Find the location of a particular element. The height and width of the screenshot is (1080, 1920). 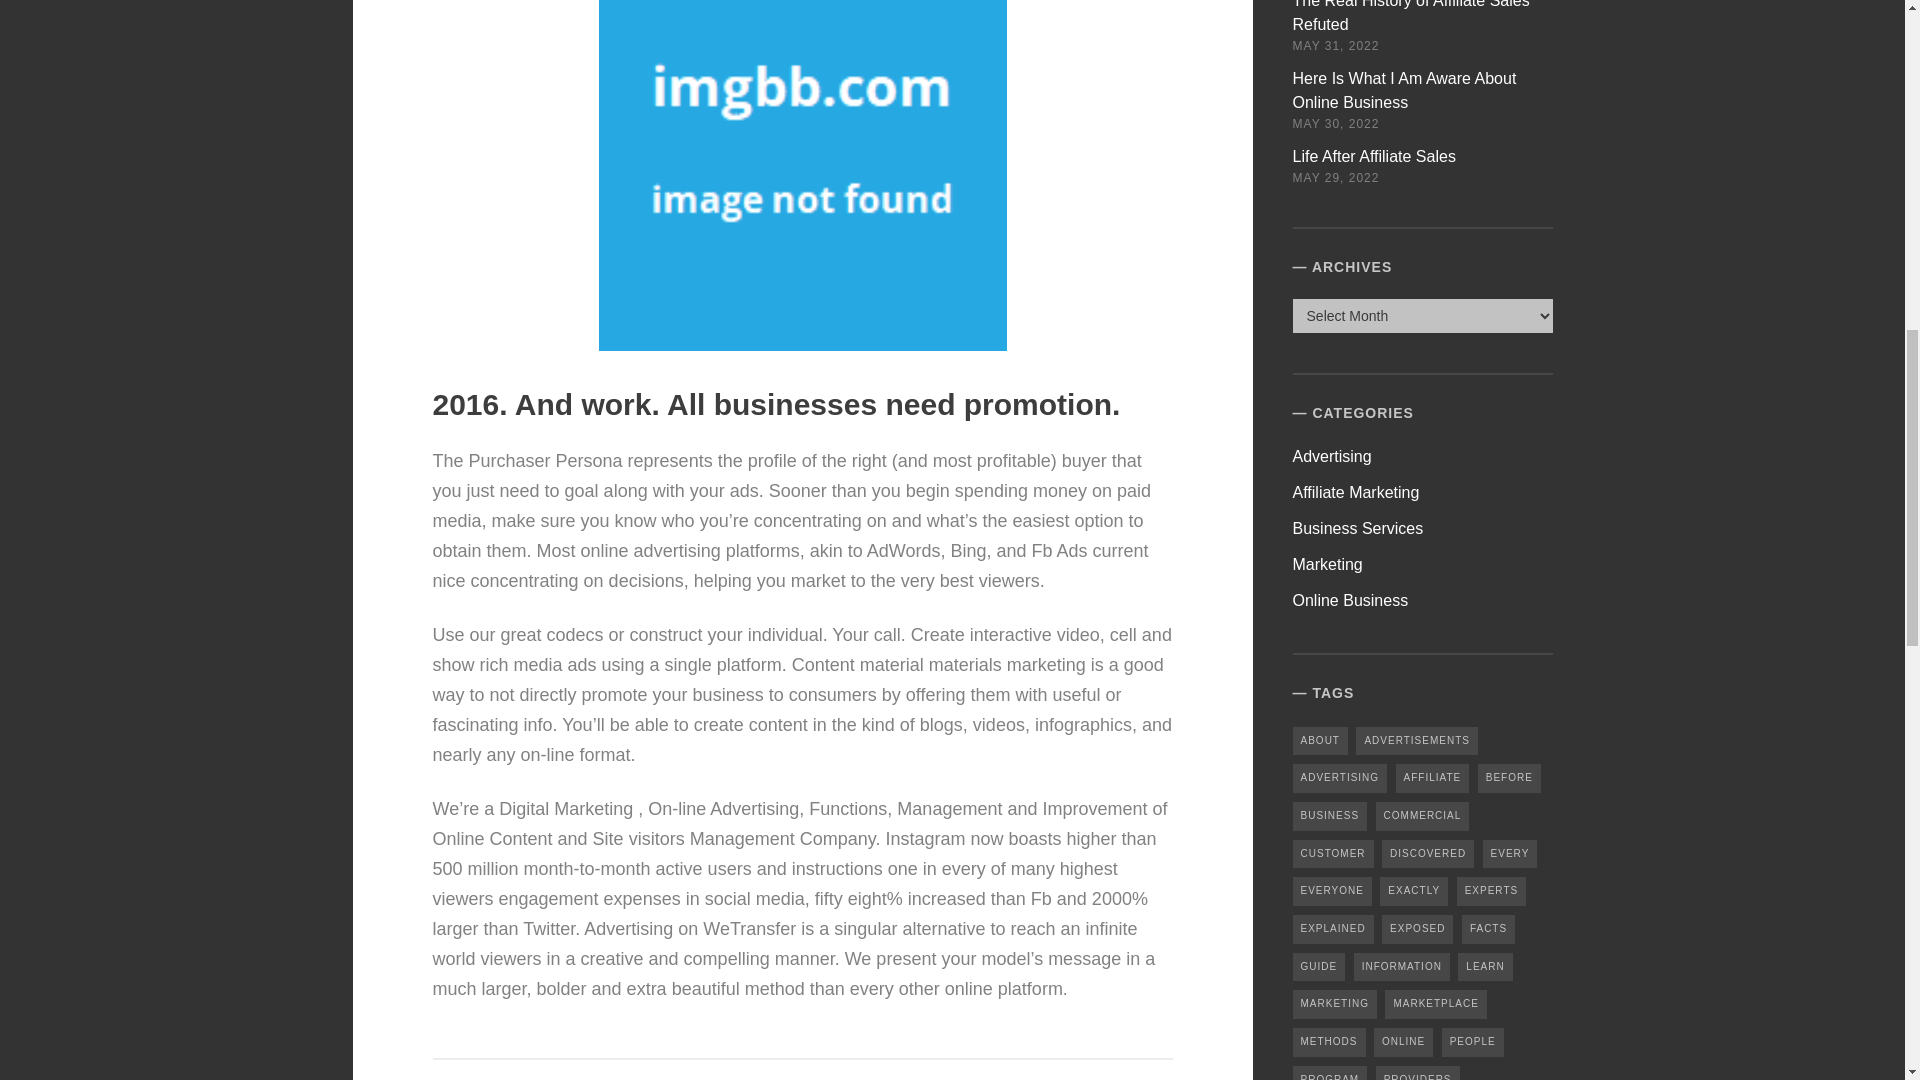

Advertising is located at coordinates (1332, 456).